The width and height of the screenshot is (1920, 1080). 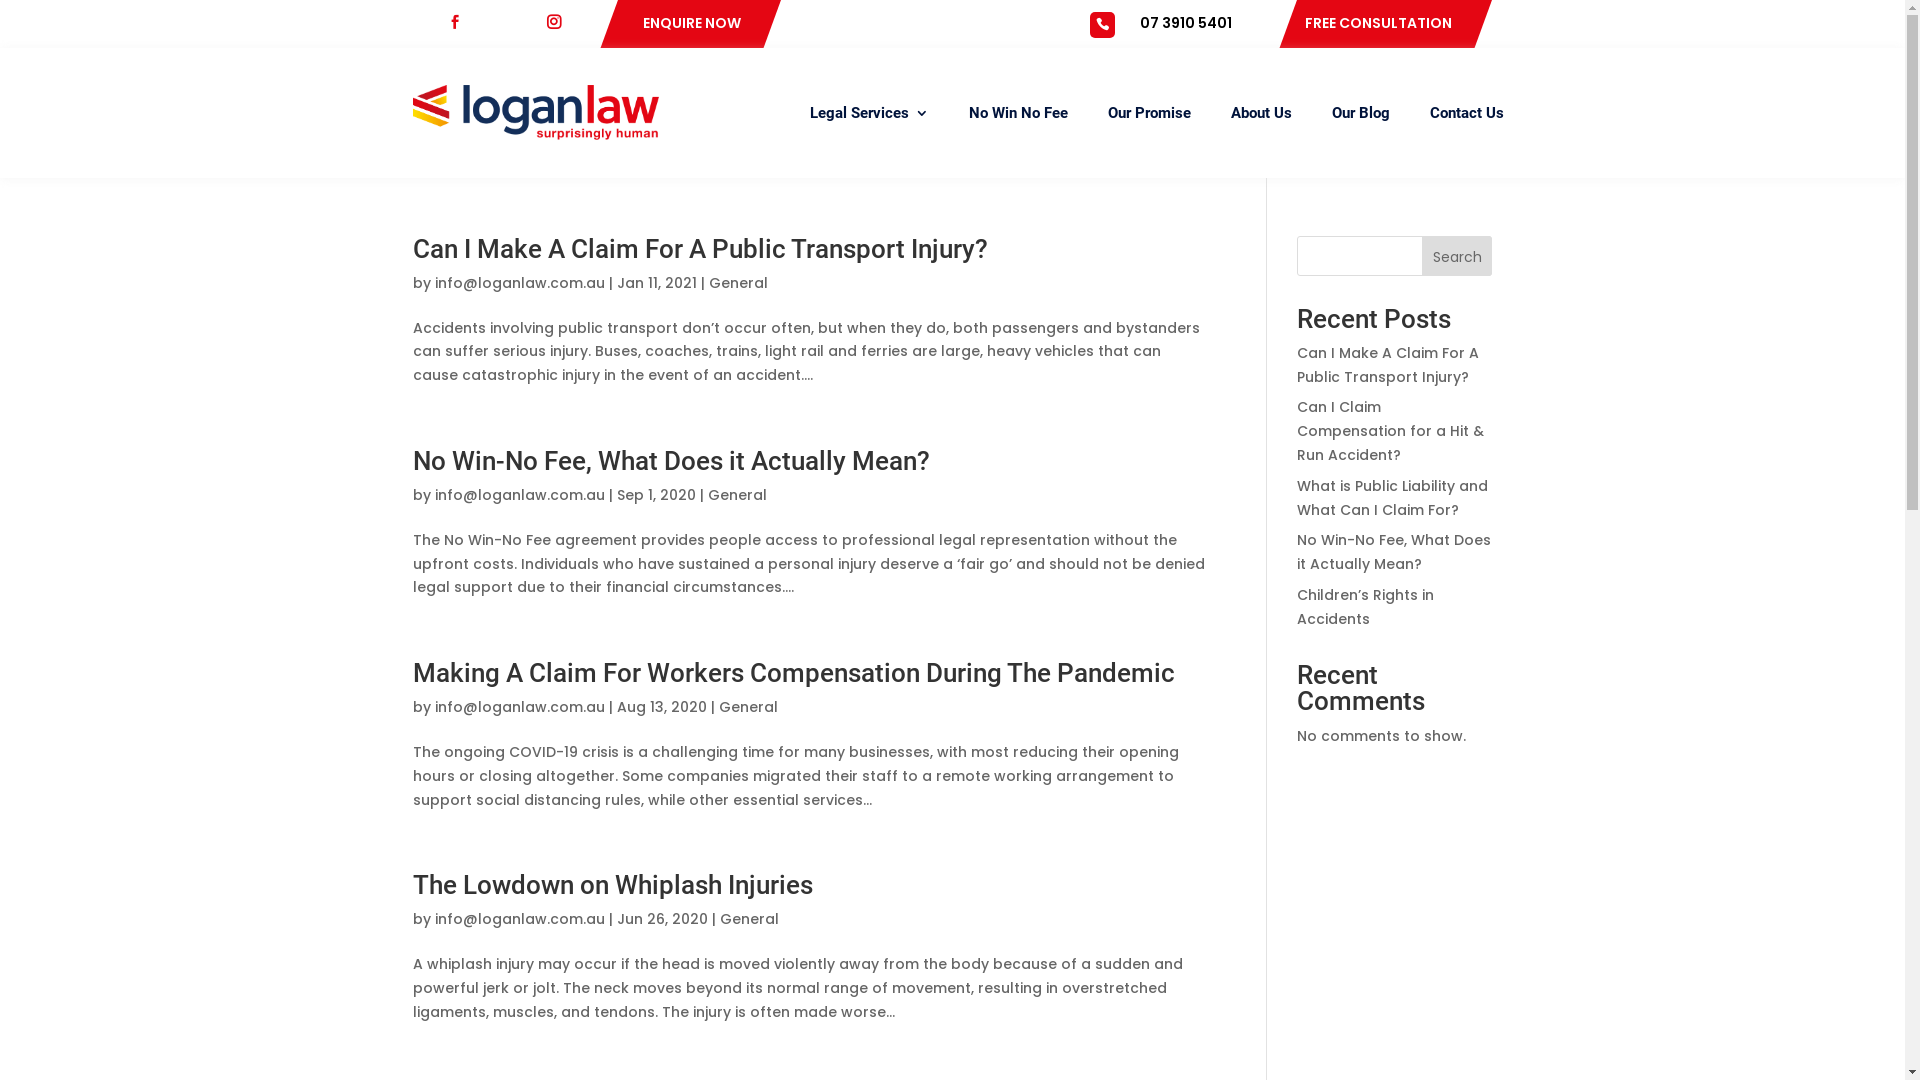 What do you see at coordinates (738, 495) in the screenshot?
I see `General` at bounding box center [738, 495].